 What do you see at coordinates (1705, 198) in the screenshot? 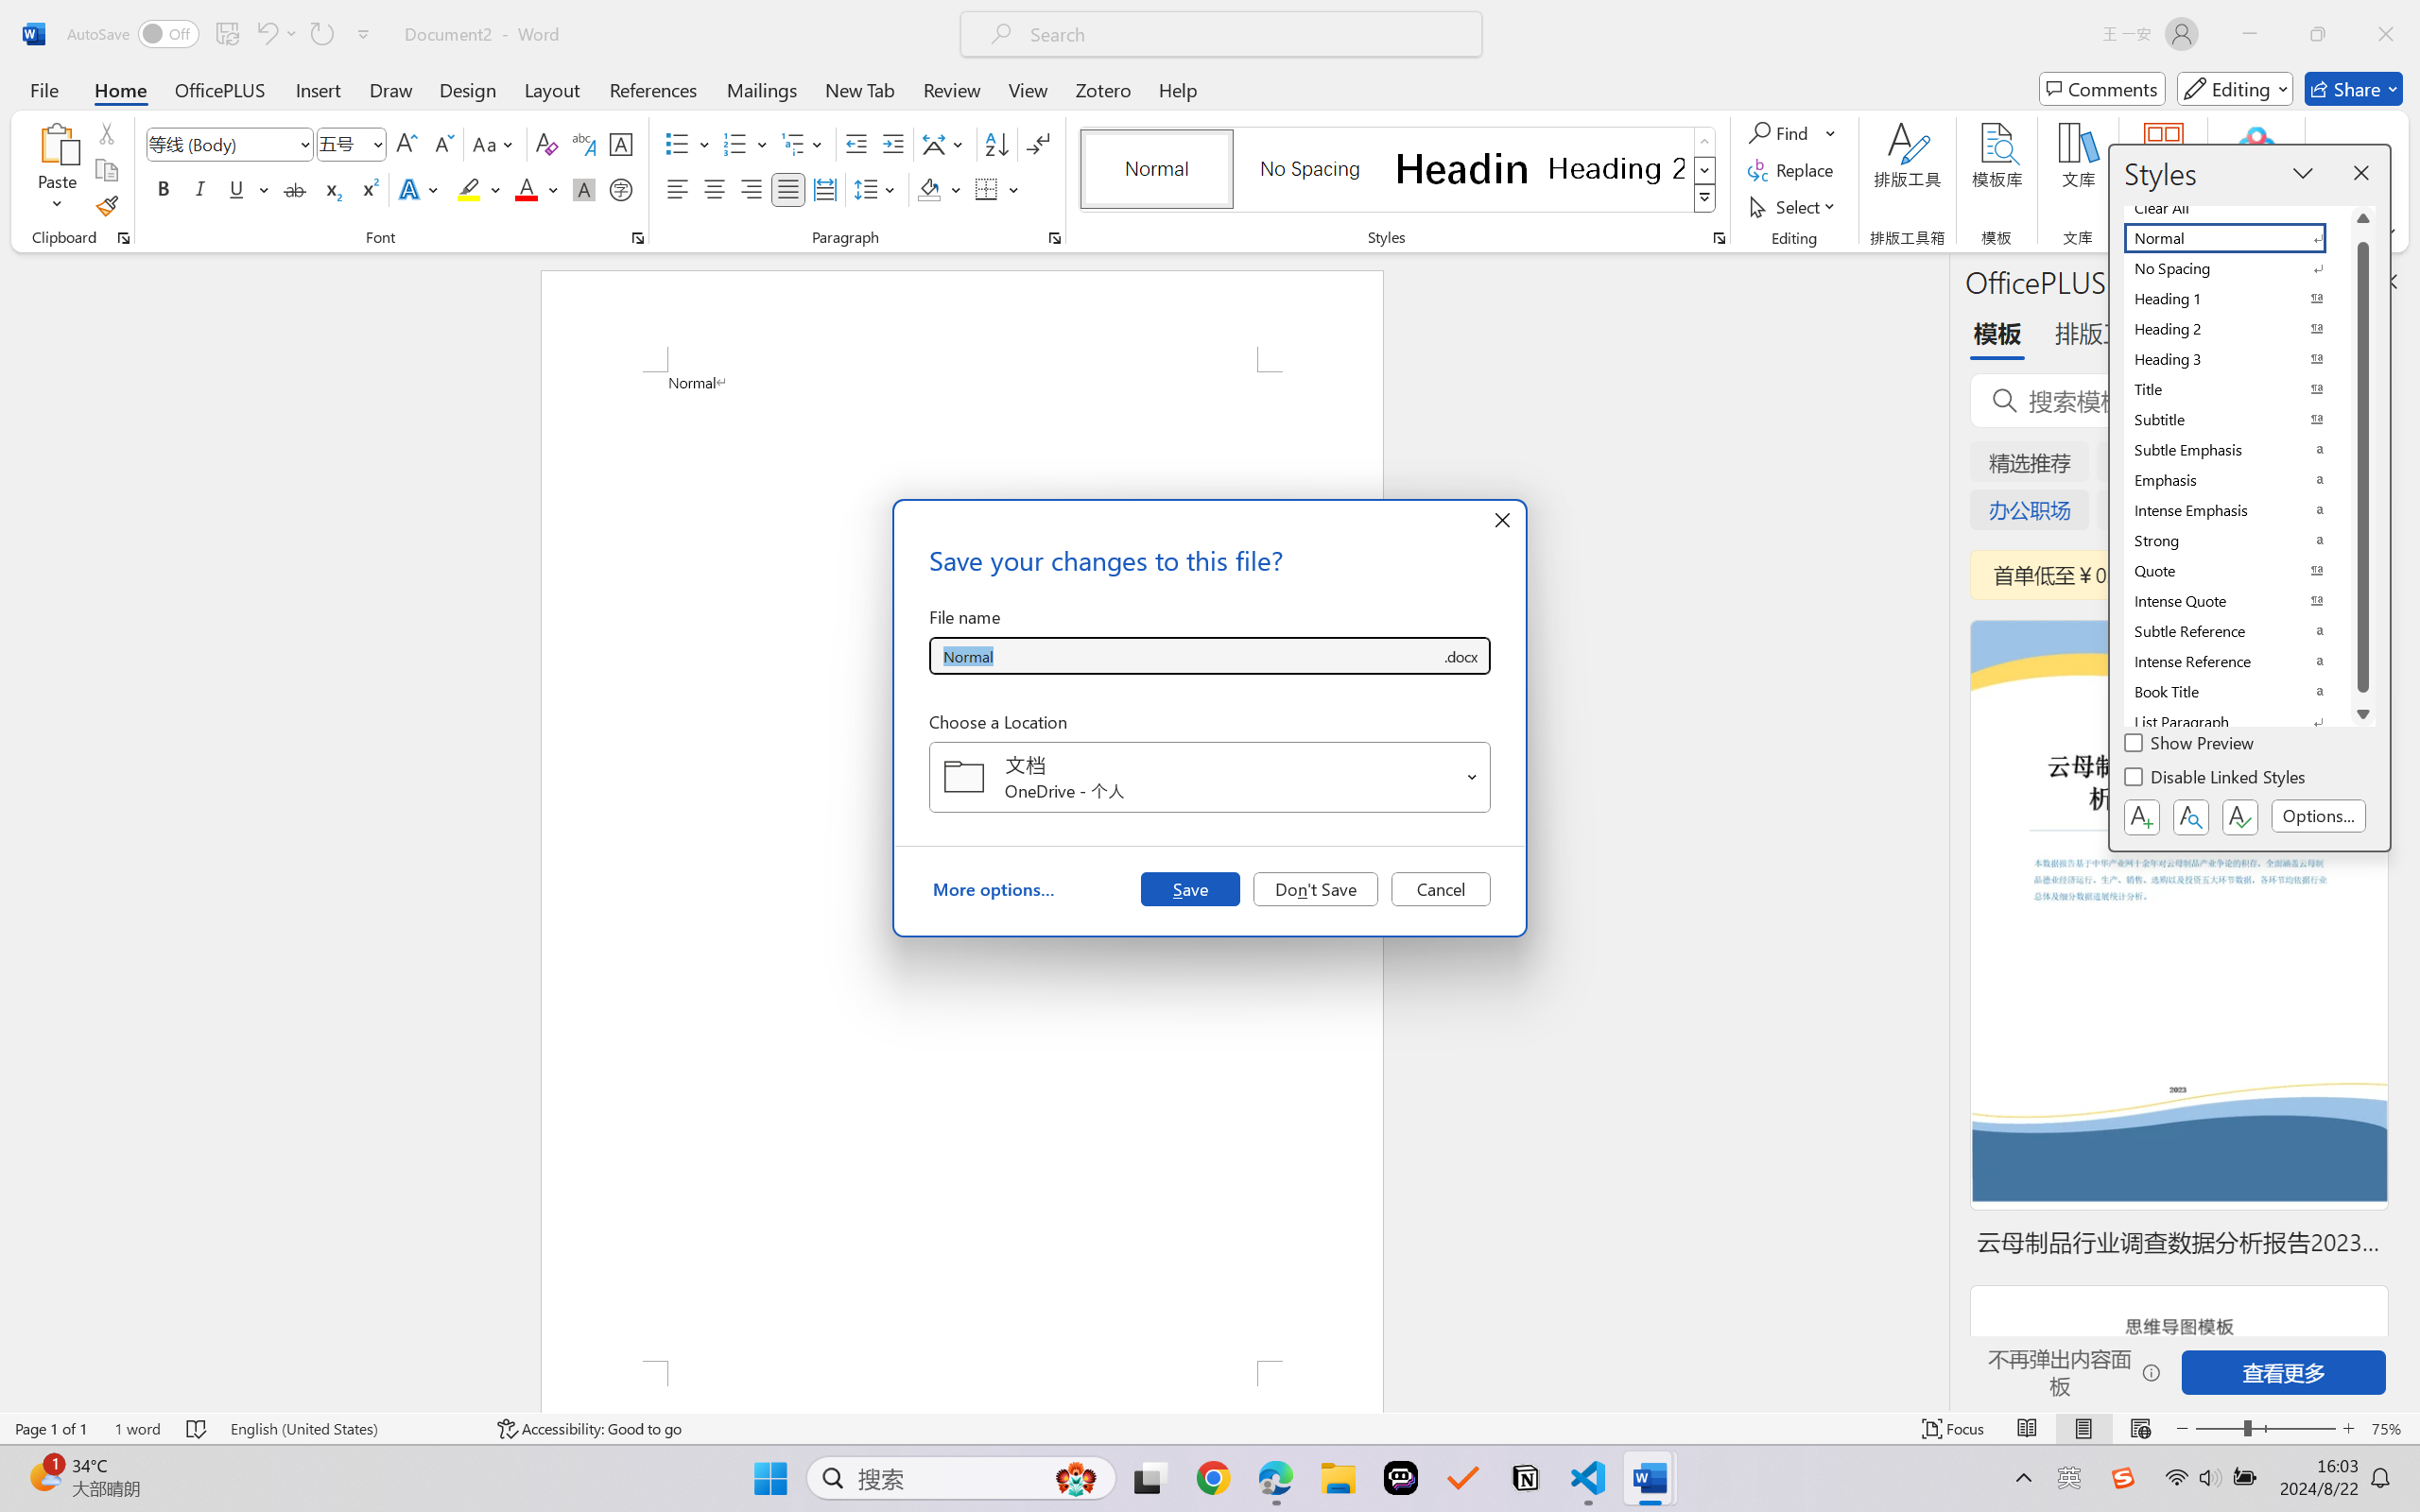
I see `Styles` at bounding box center [1705, 198].